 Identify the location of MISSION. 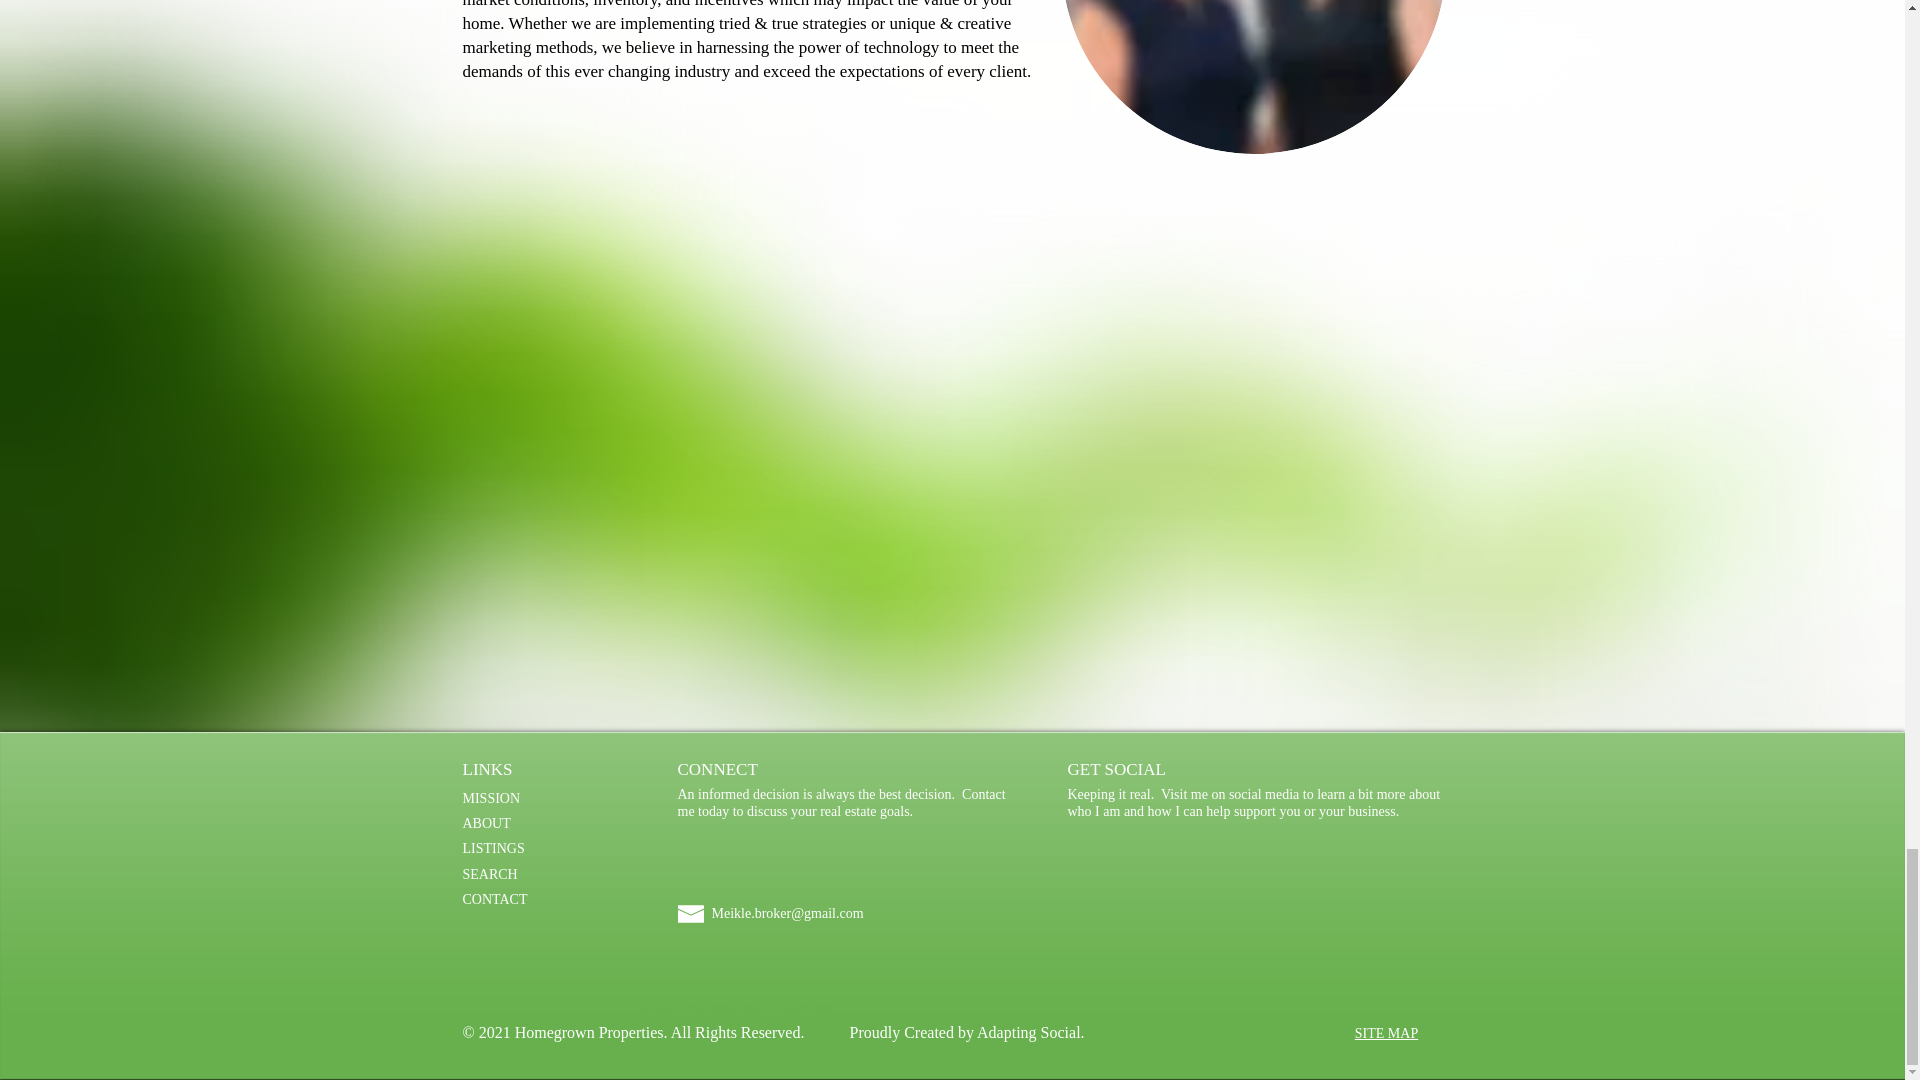
(491, 798).